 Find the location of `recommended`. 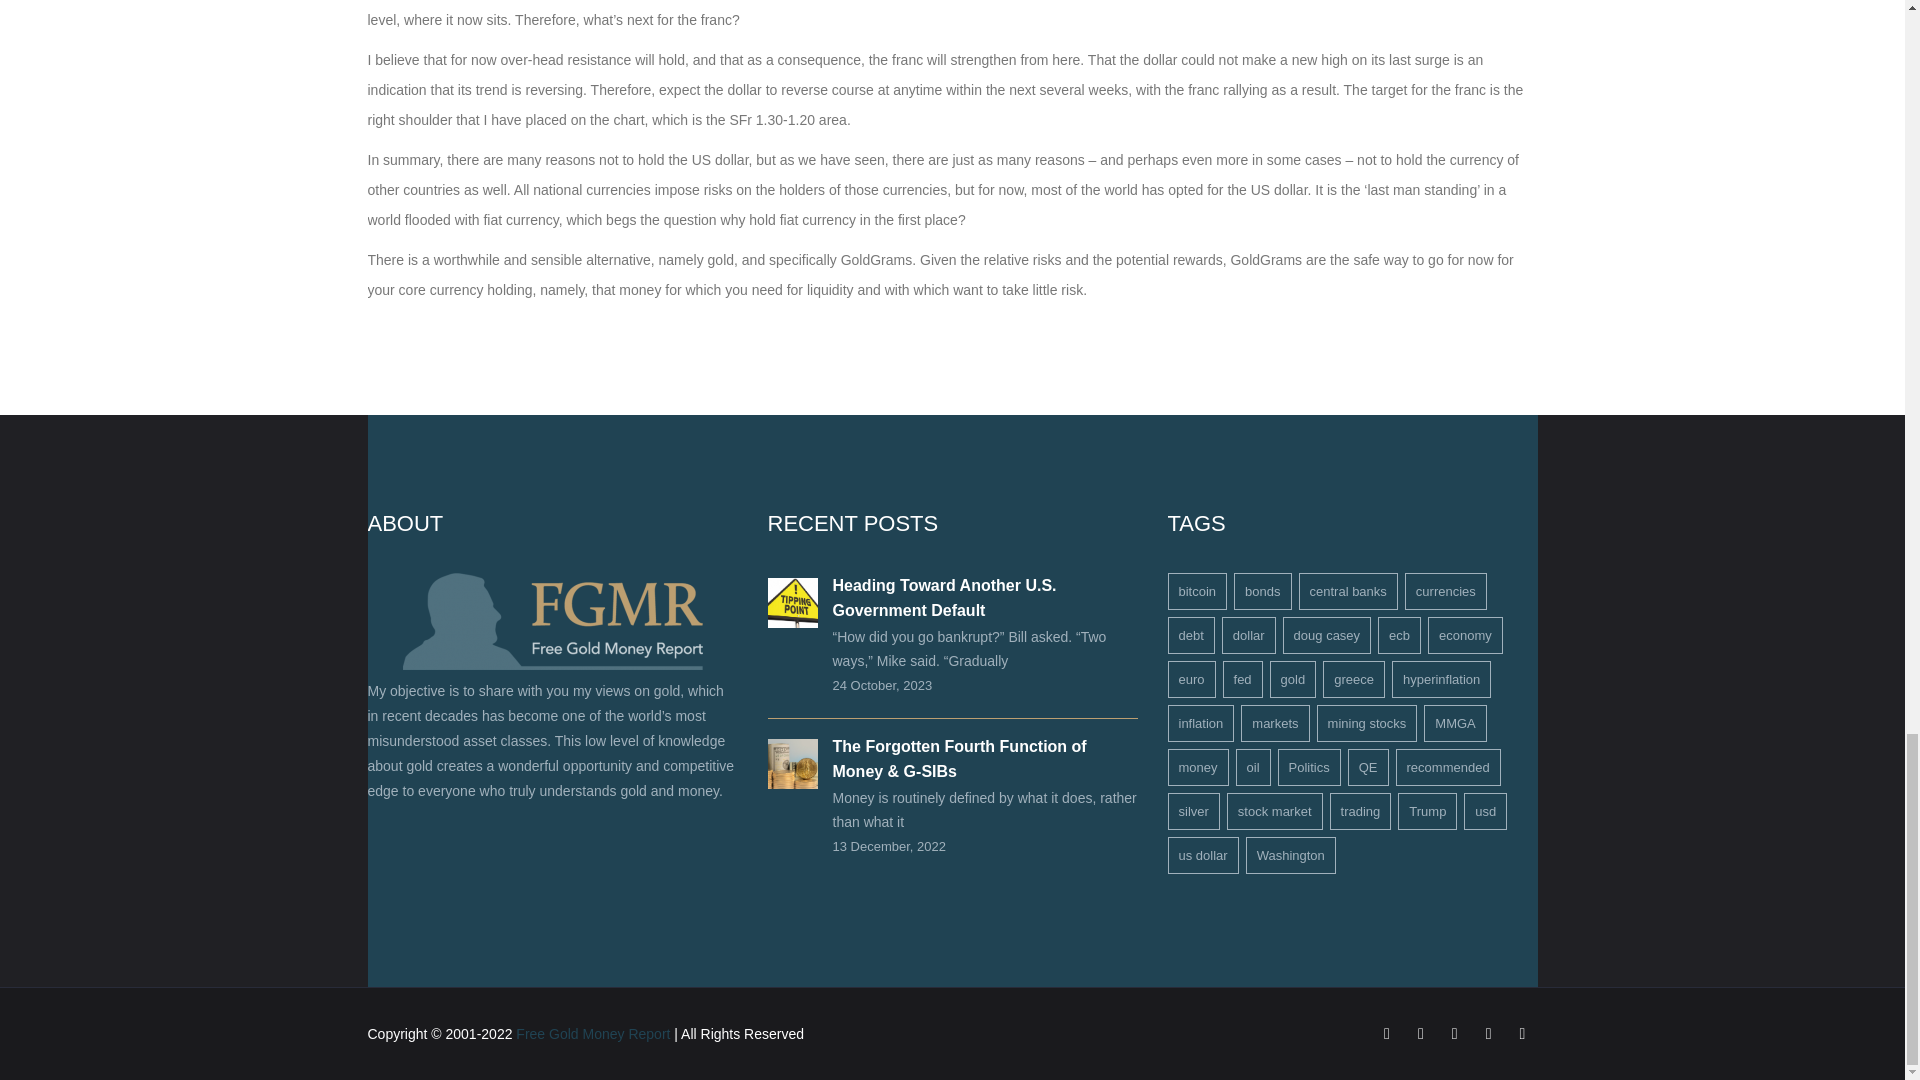

recommended is located at coordinates (1448, 768).